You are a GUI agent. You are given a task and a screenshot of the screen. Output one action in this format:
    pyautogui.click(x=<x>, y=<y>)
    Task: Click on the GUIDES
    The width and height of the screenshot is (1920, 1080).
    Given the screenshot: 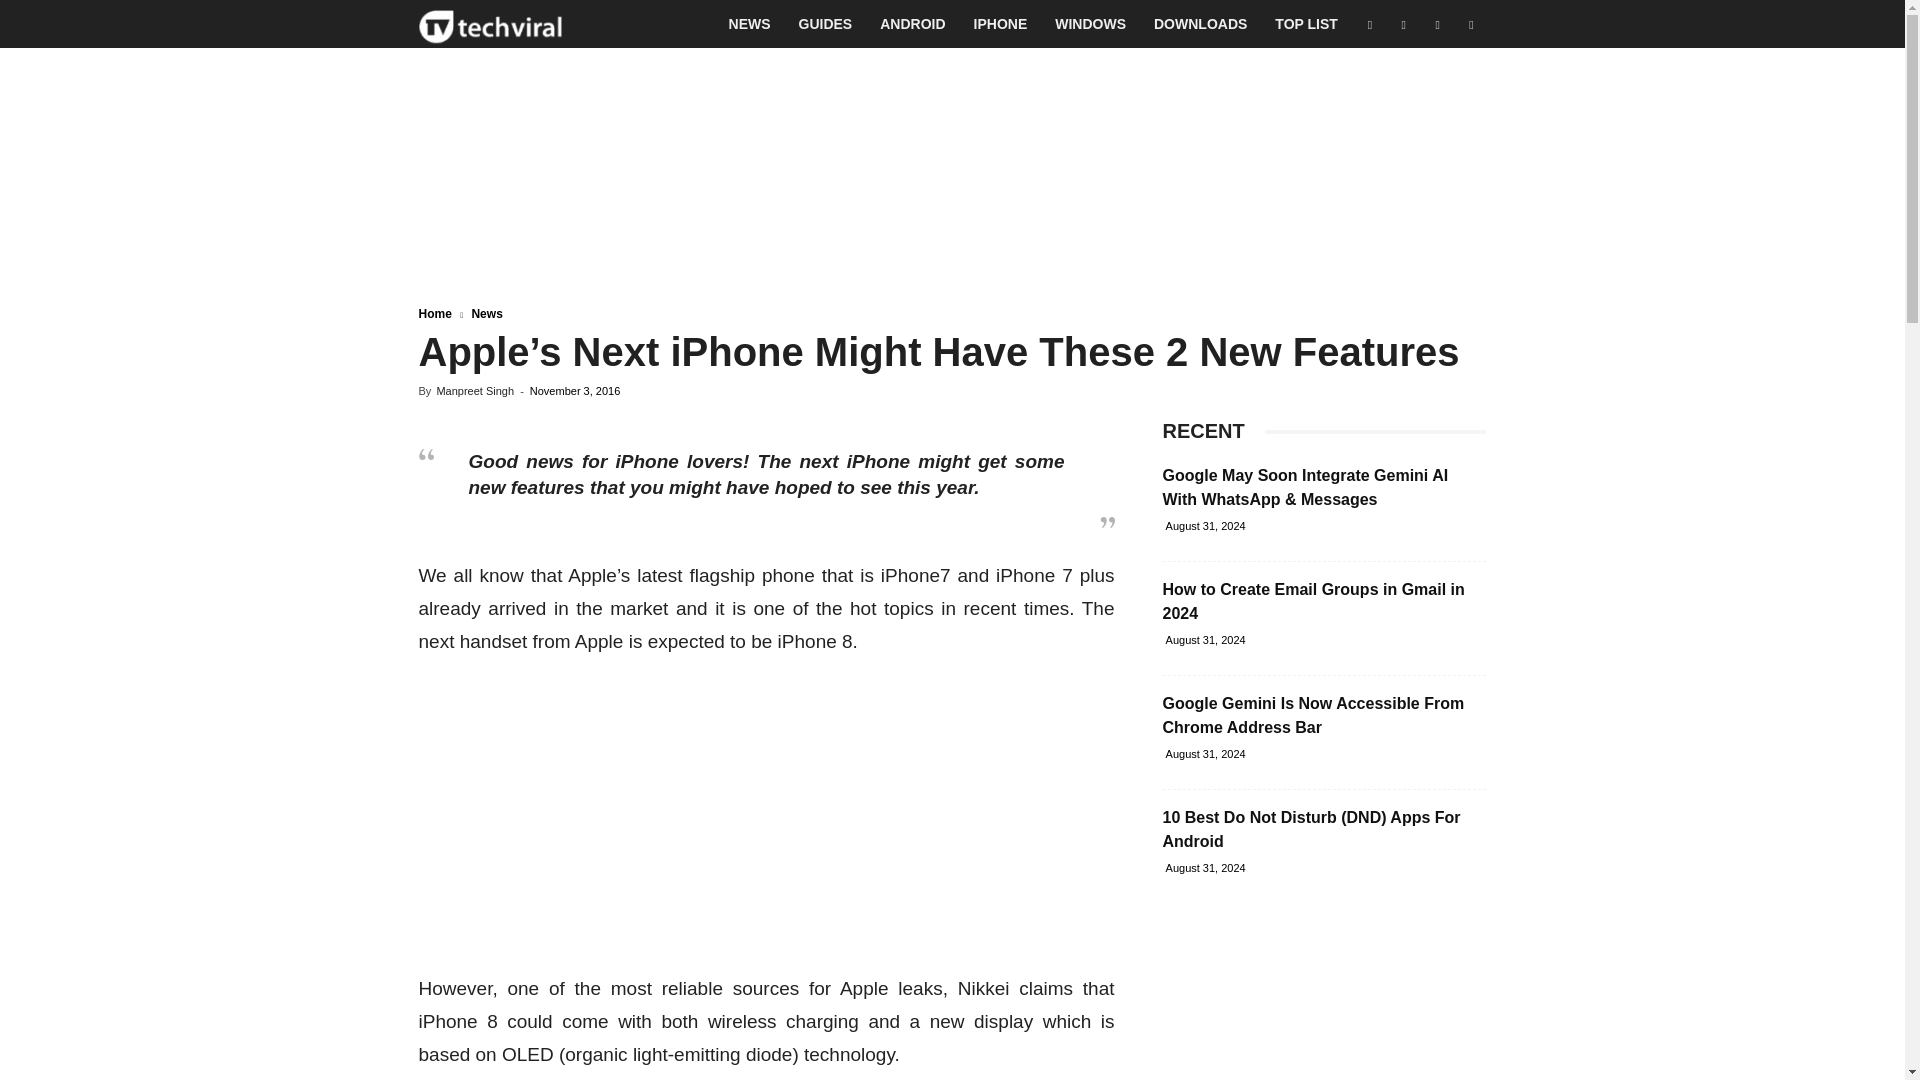 What is the action you would take?
    pyautogui.click(x=826, y=24)
    